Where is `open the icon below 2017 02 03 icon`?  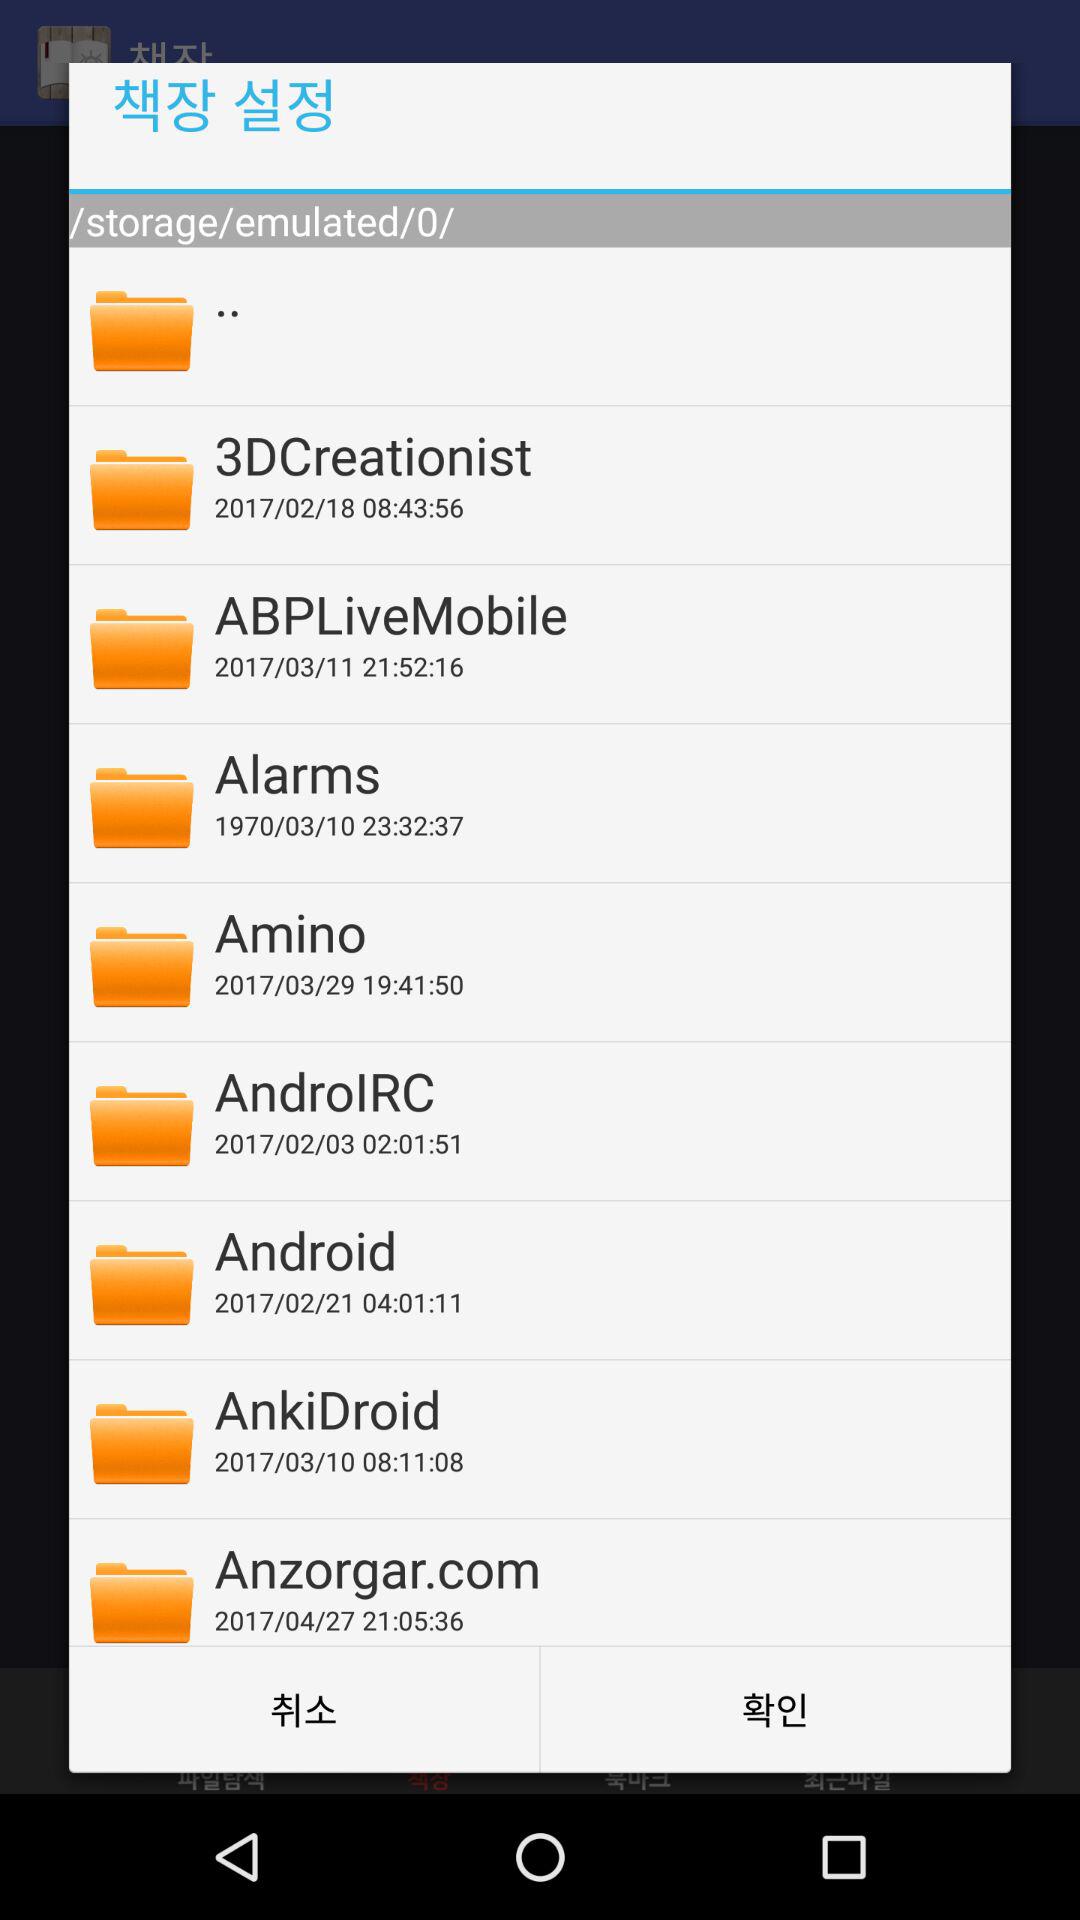
open the icon below 2017 02 03 icon is located at coordinates (599, 1250).